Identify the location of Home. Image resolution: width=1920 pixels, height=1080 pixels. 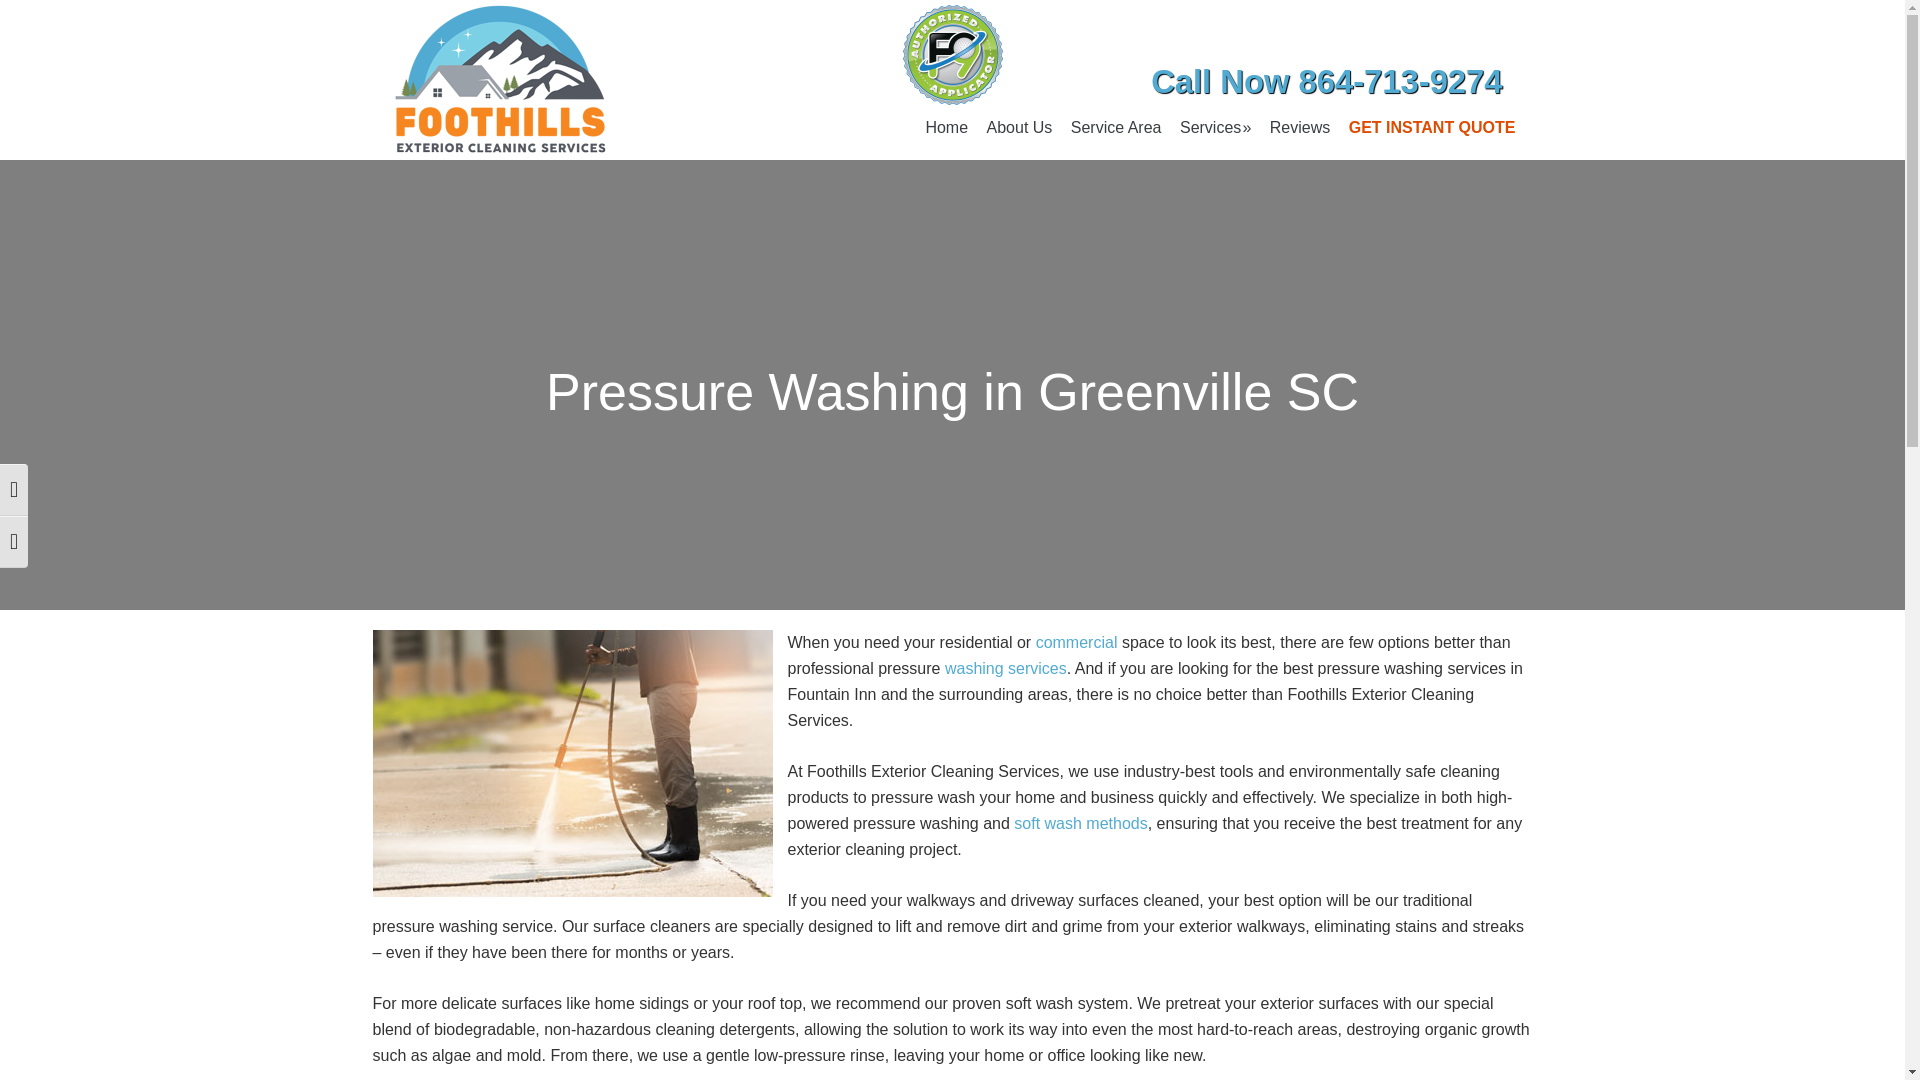
(946, 128).